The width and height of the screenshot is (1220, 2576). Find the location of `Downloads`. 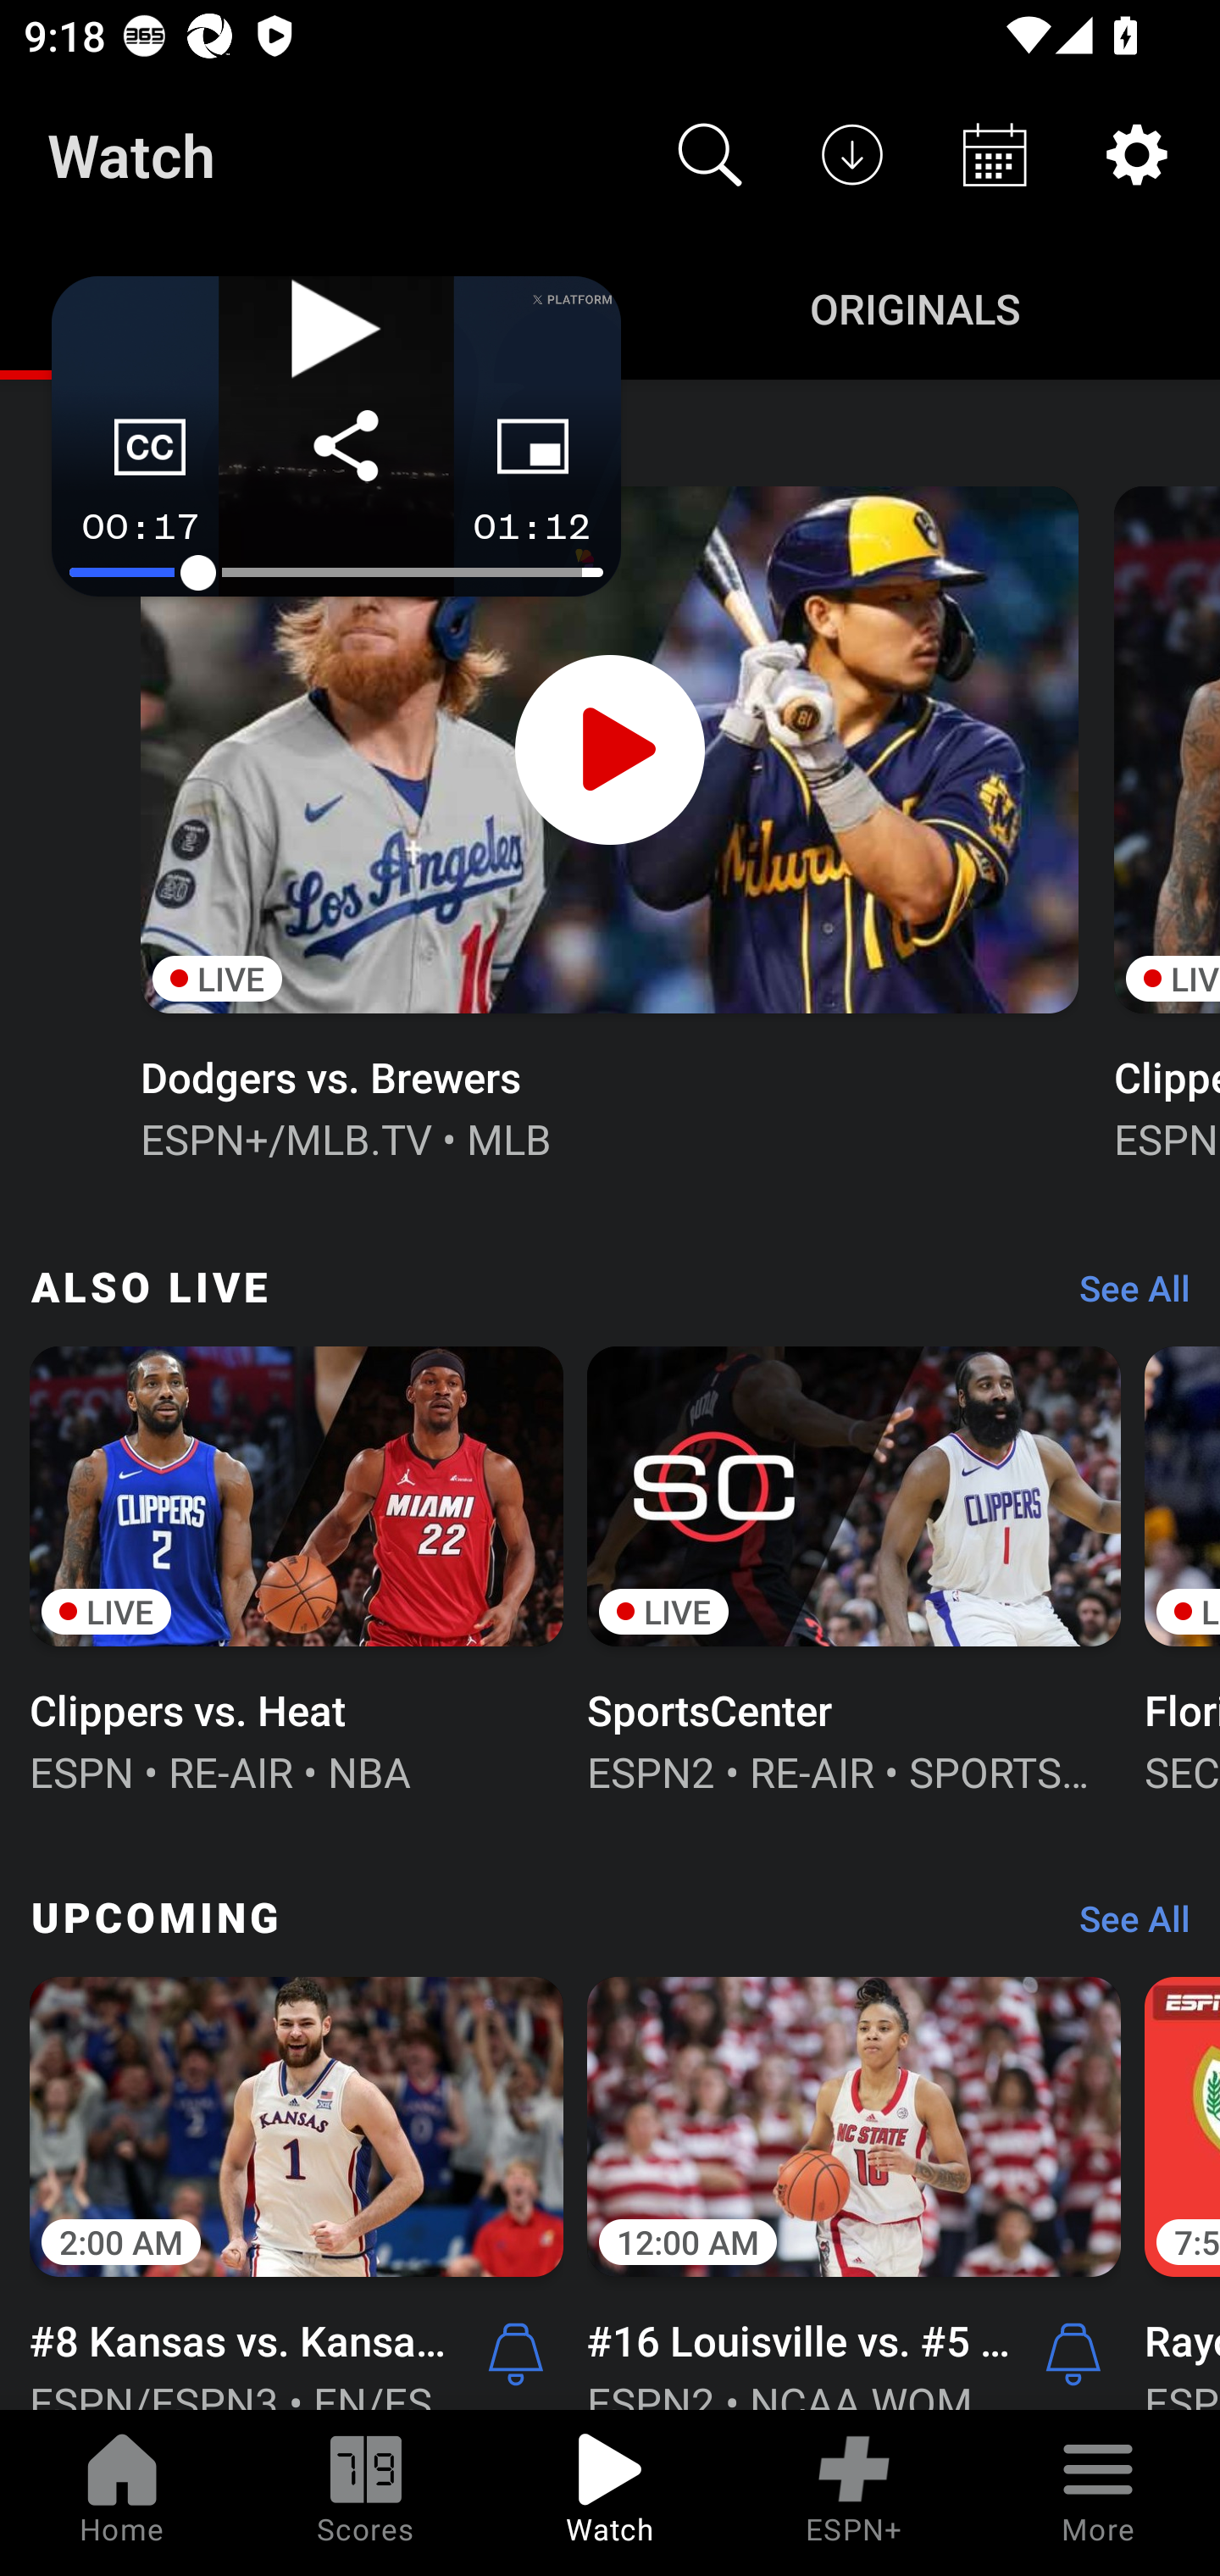

Downloads is located at coordinates (852, 154).